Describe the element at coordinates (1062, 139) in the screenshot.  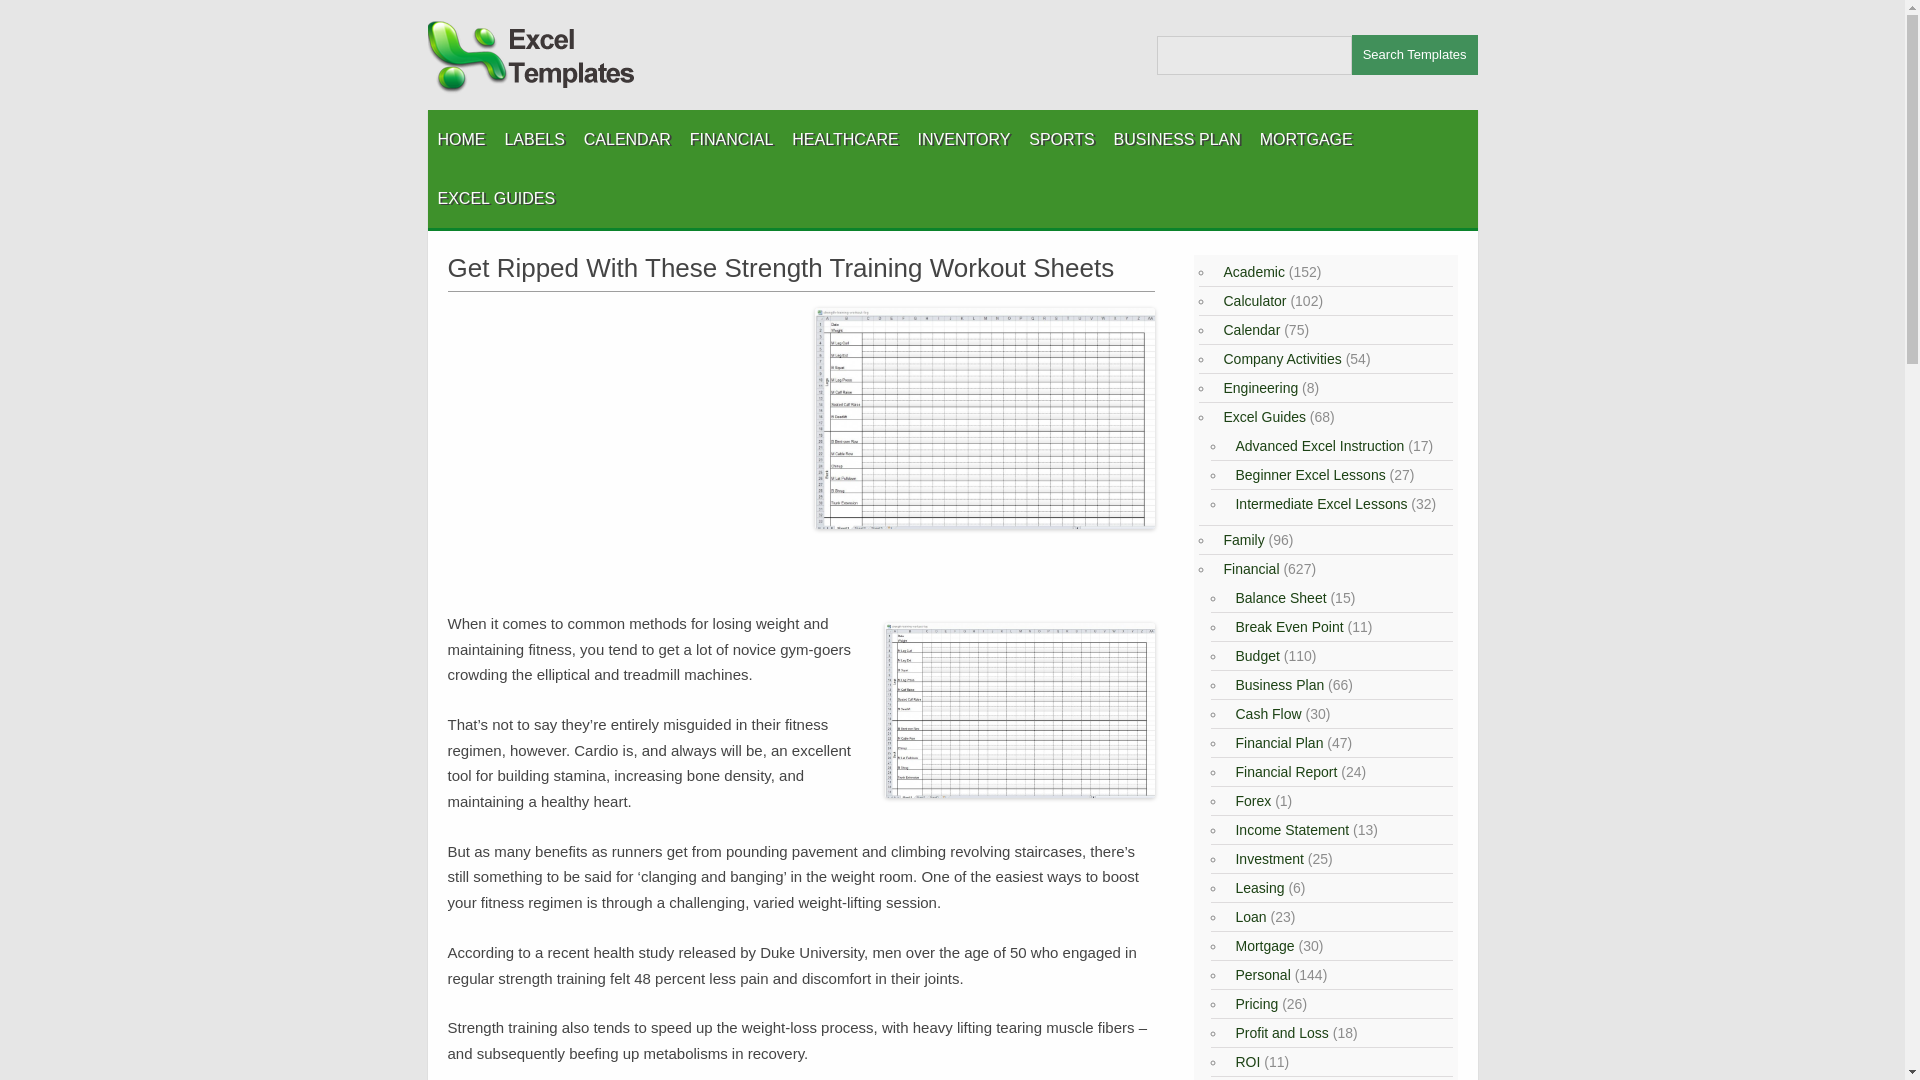
I see `SPORTS` at that location.